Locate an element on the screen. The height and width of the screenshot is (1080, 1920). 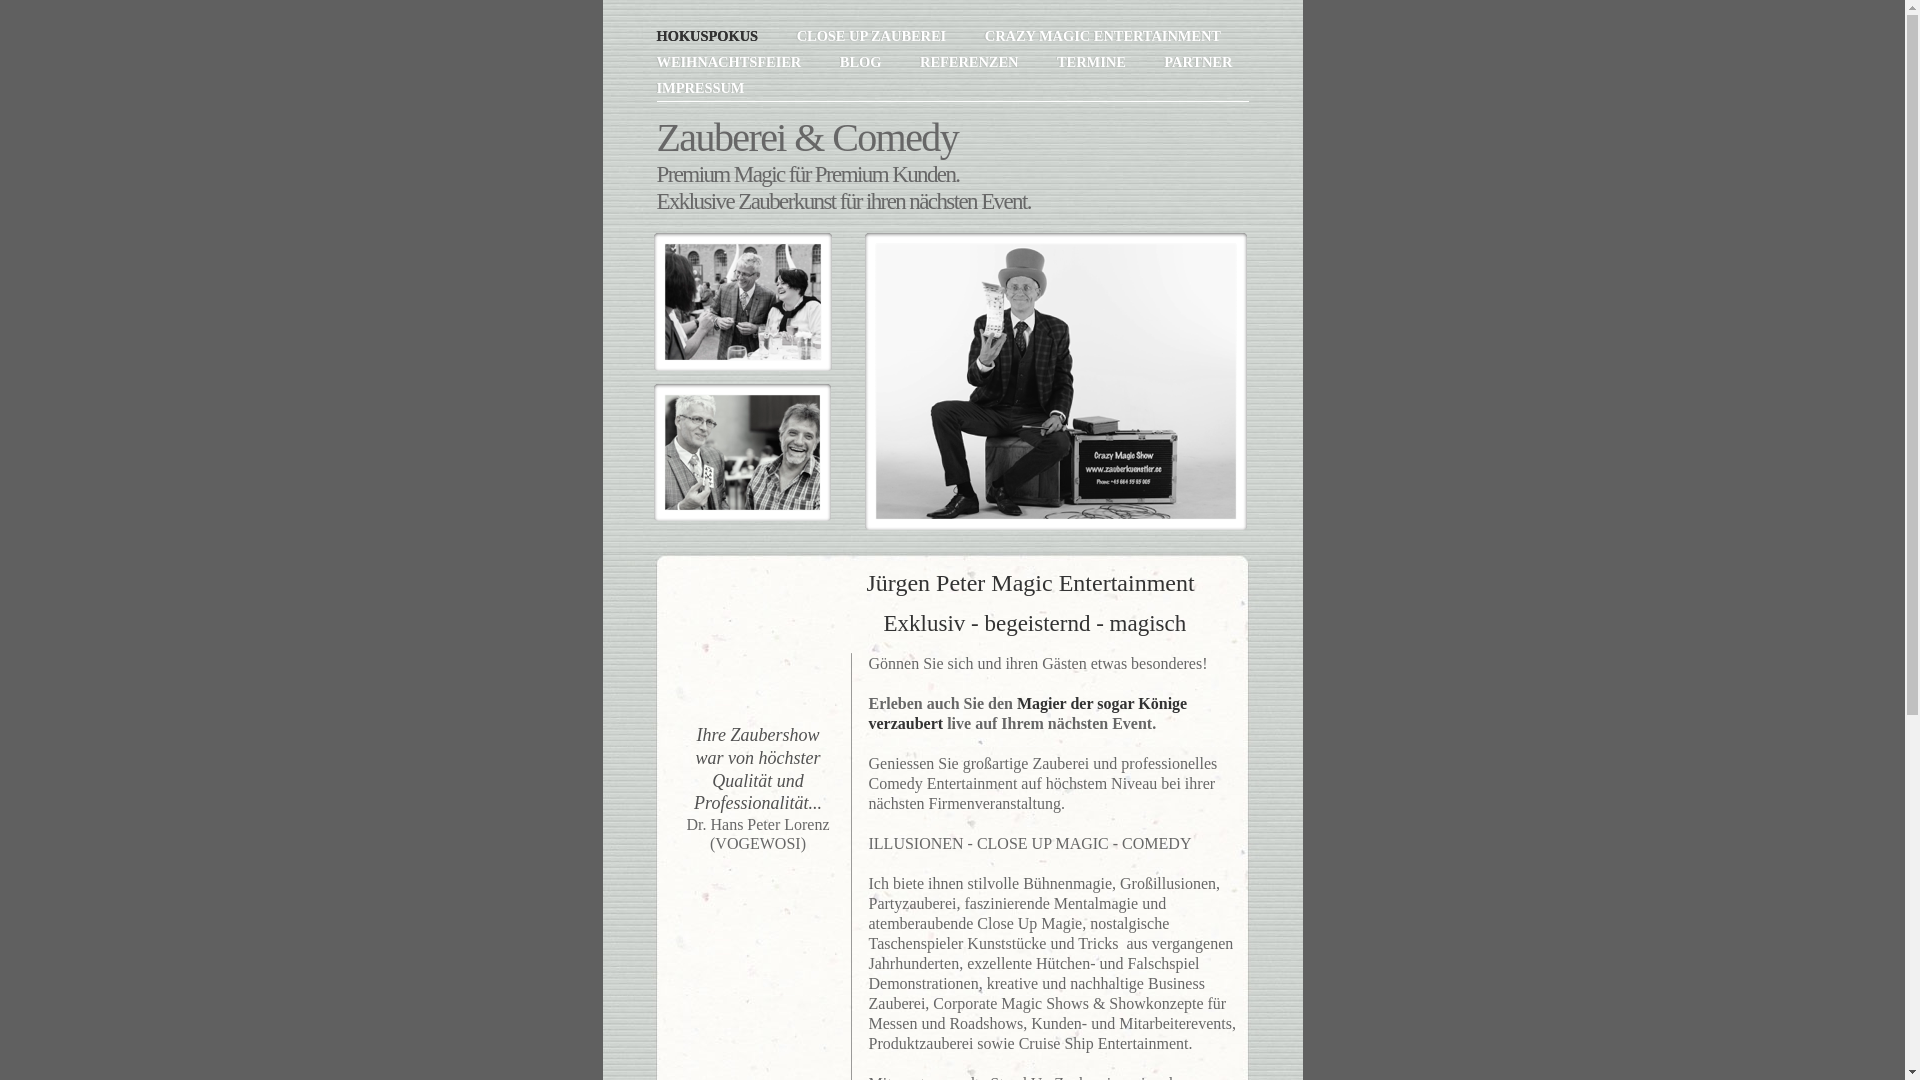
WEIHNACHTSFEIER is located at coordinates (730, 62).